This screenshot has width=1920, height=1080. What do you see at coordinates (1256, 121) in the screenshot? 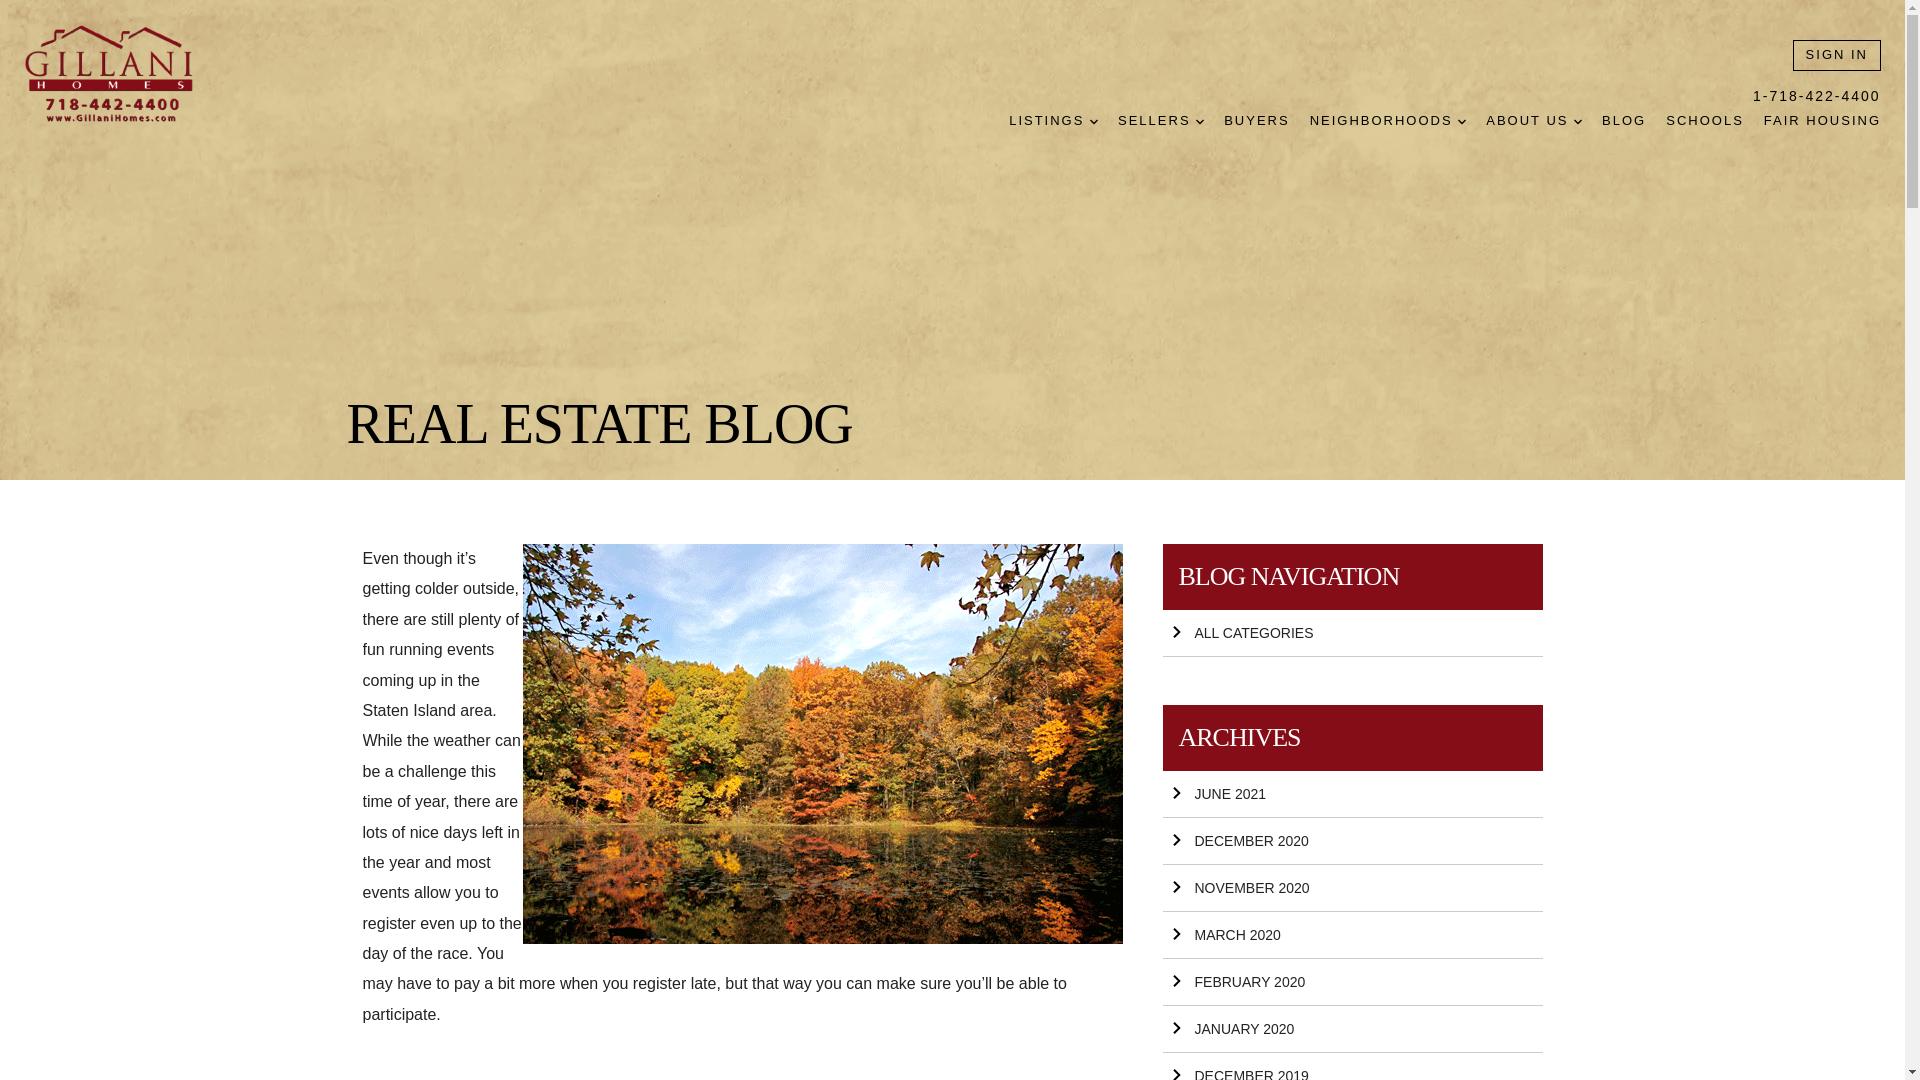
I see `BUYERS` at bounding box center [1256, 121].